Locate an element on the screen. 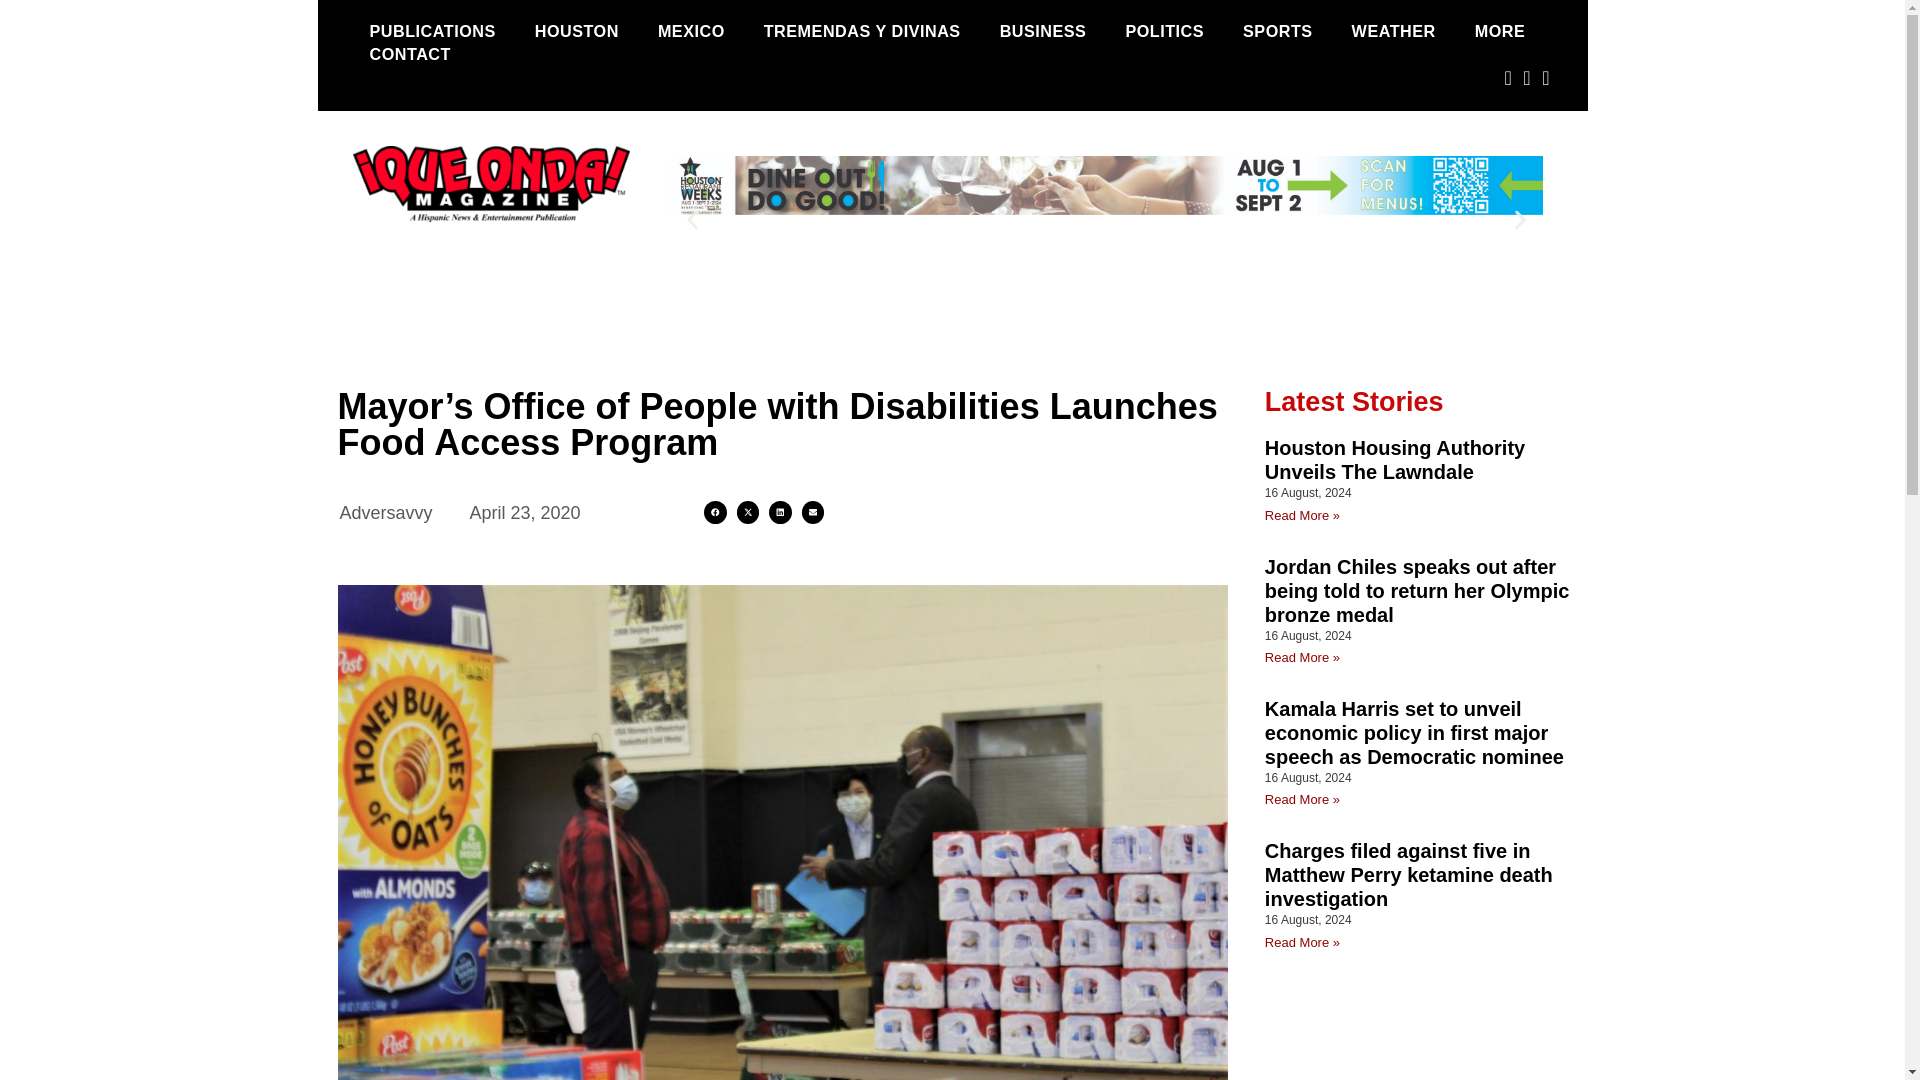 The height and width of the screenshot is (1080, 1920). TREMENDAS Y DIVINAS is located at coordinates (862, 31).